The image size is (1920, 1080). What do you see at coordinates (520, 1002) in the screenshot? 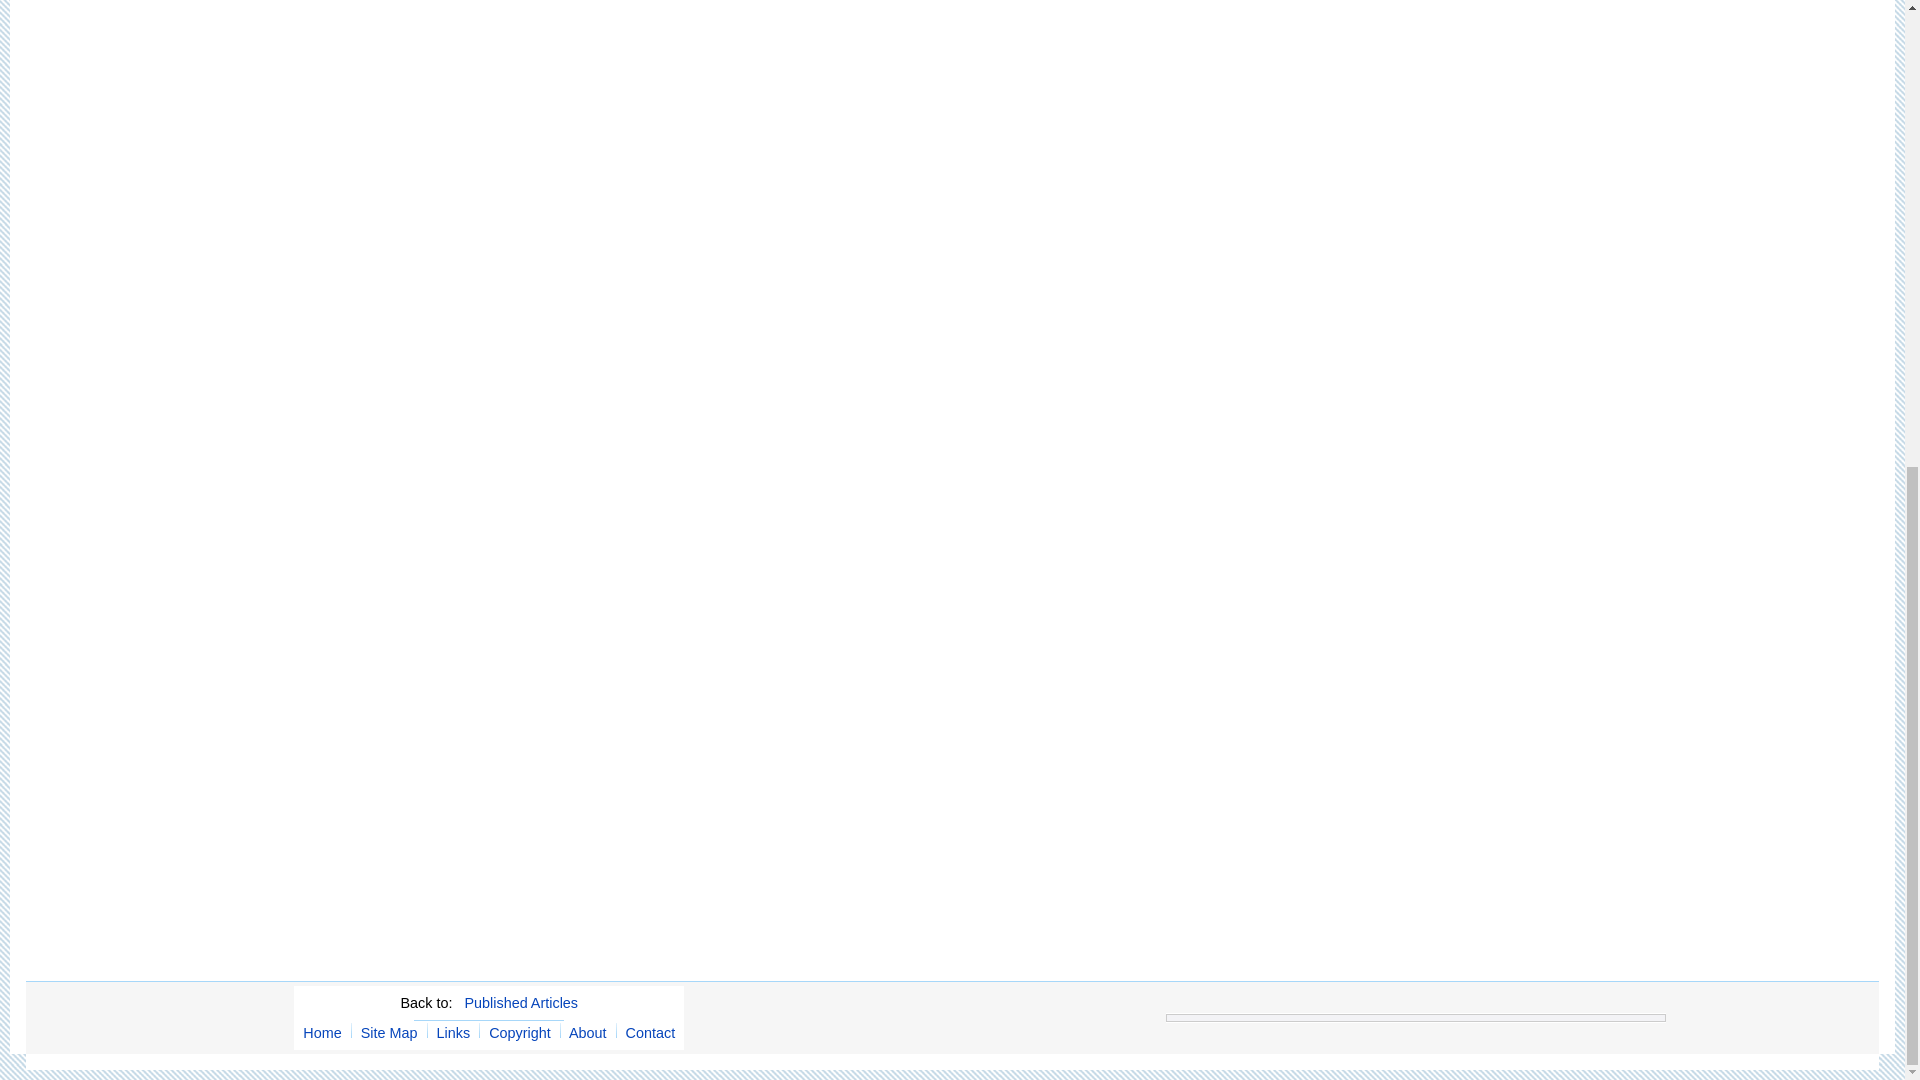
I see `Published Articles` at bounding box center [520, 1002].